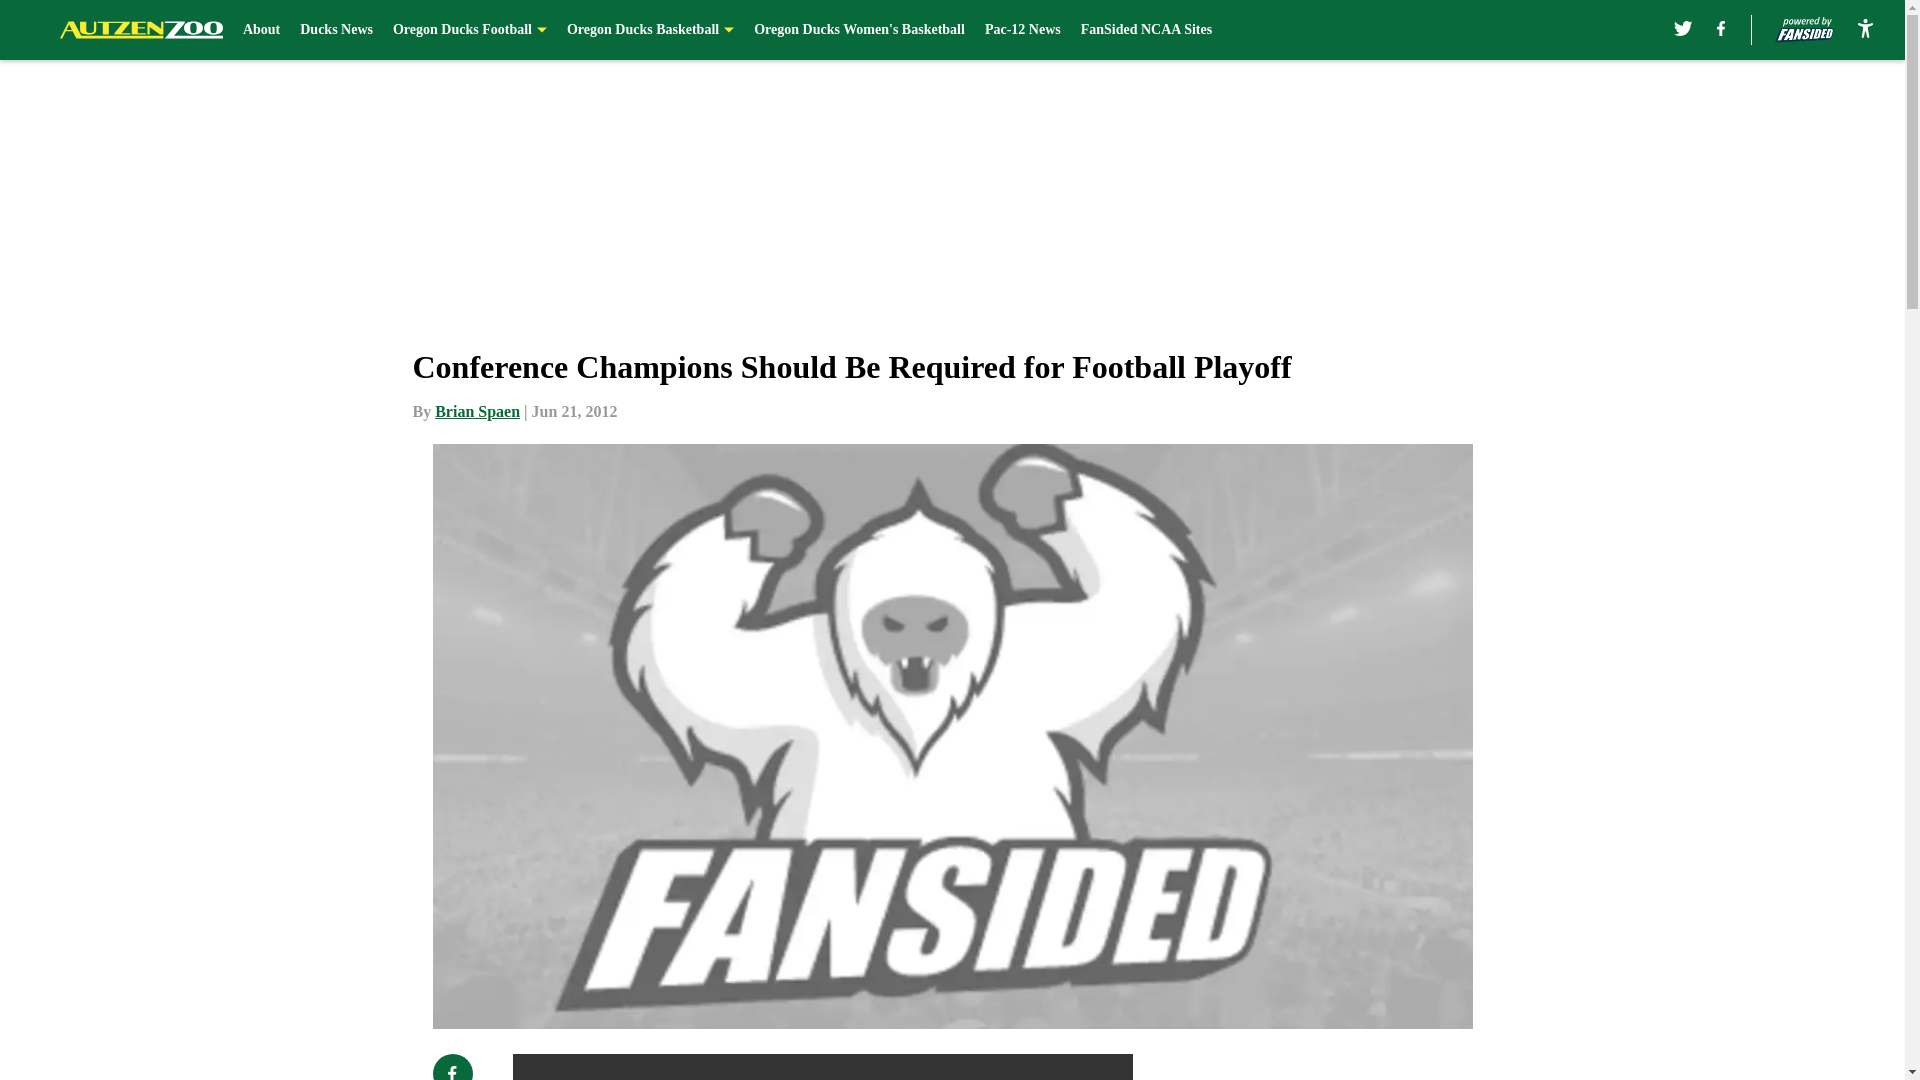 This screenshot has width=1920, height=1080. I want to click on Ducks News, so click(336, 30).